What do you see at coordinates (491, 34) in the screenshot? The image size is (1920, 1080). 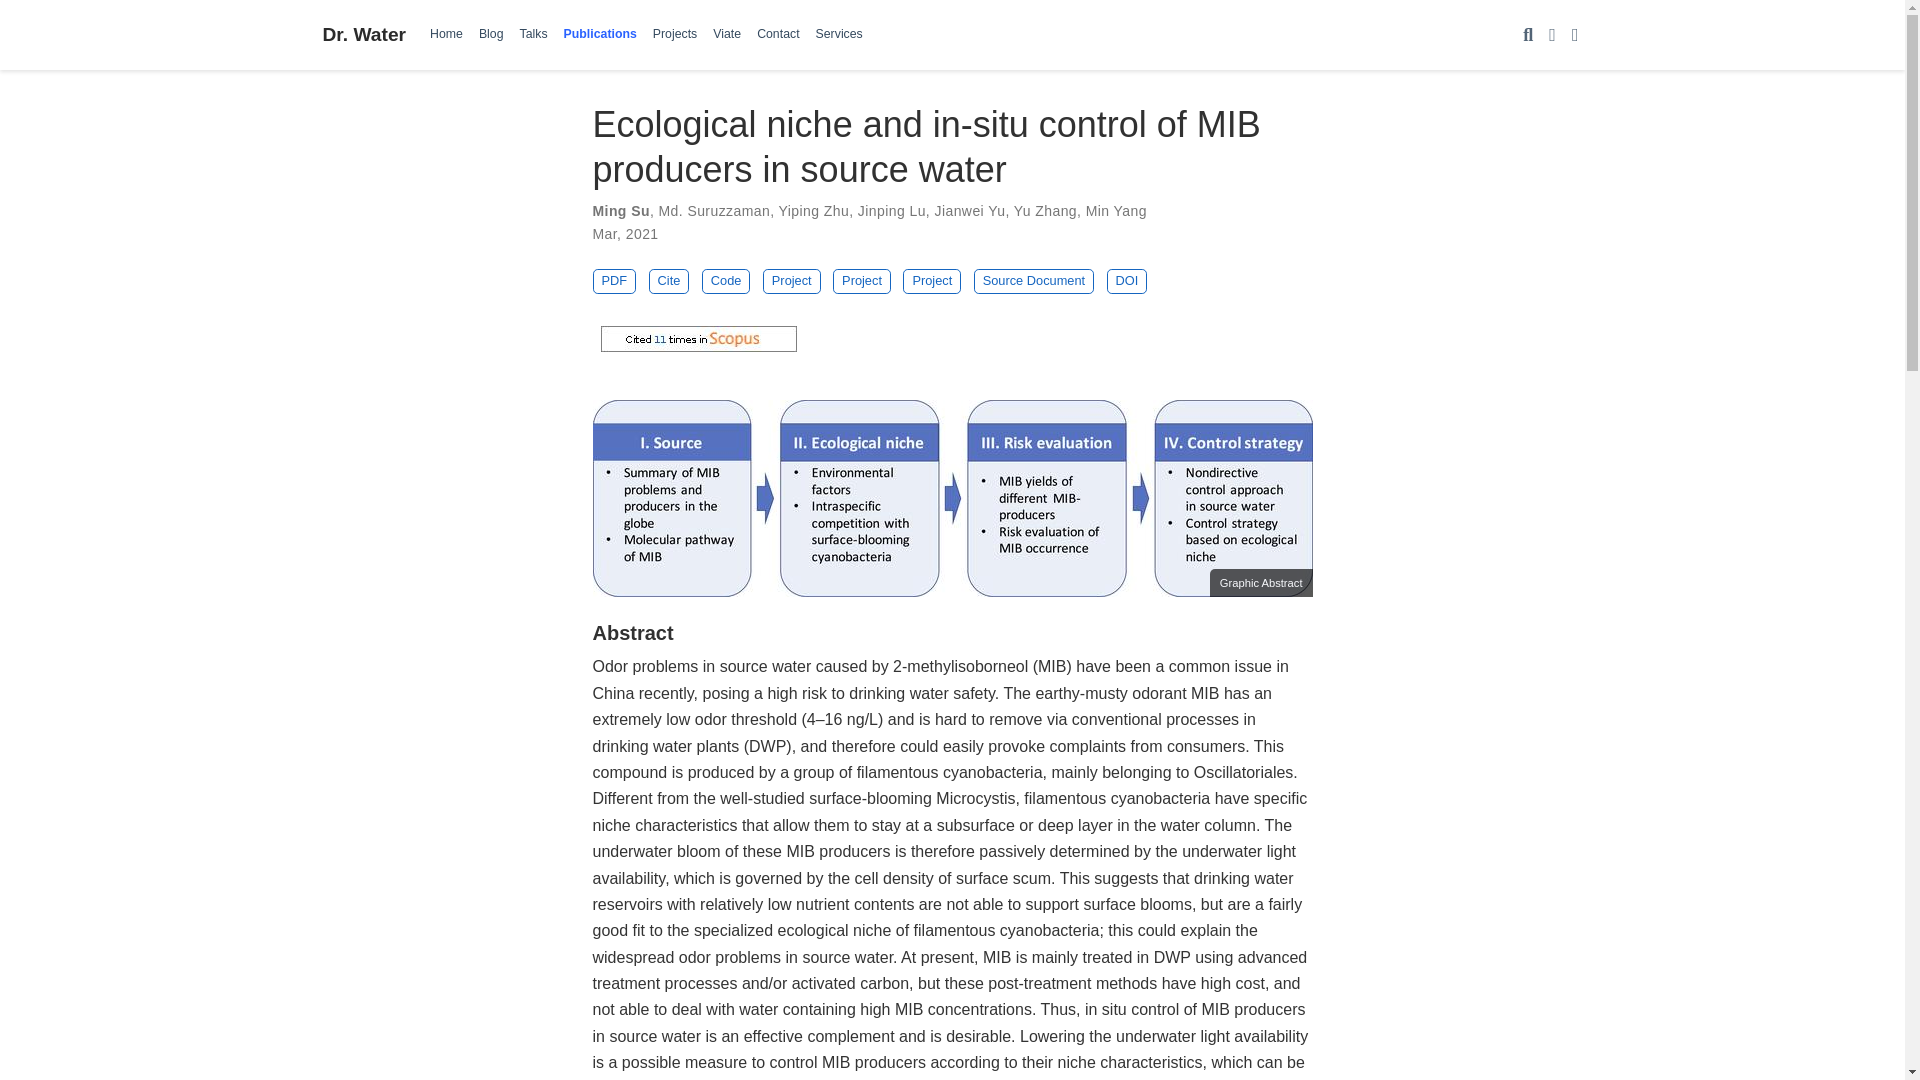 I see `Blog` at bounding box center [491, 34].